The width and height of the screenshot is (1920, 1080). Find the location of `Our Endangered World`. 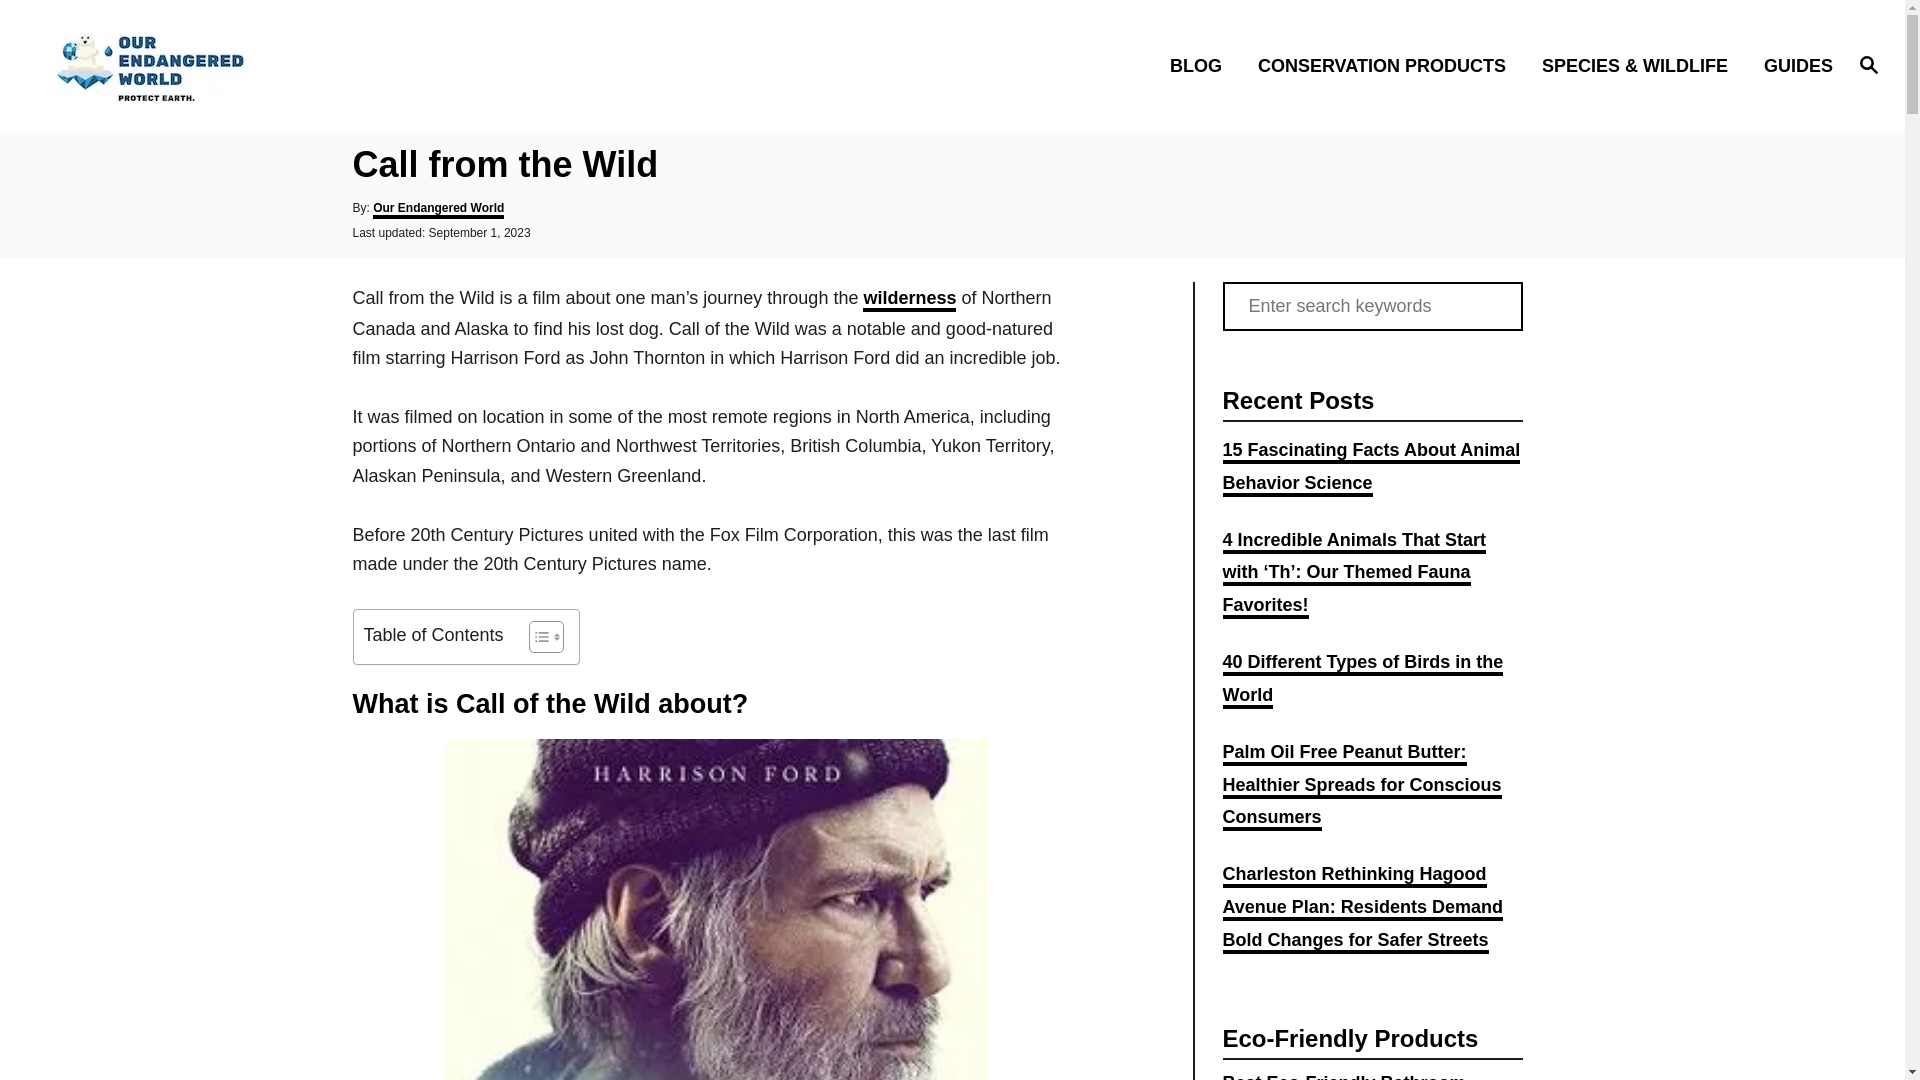

Our Endangered World is located at coordinates (438, 210).